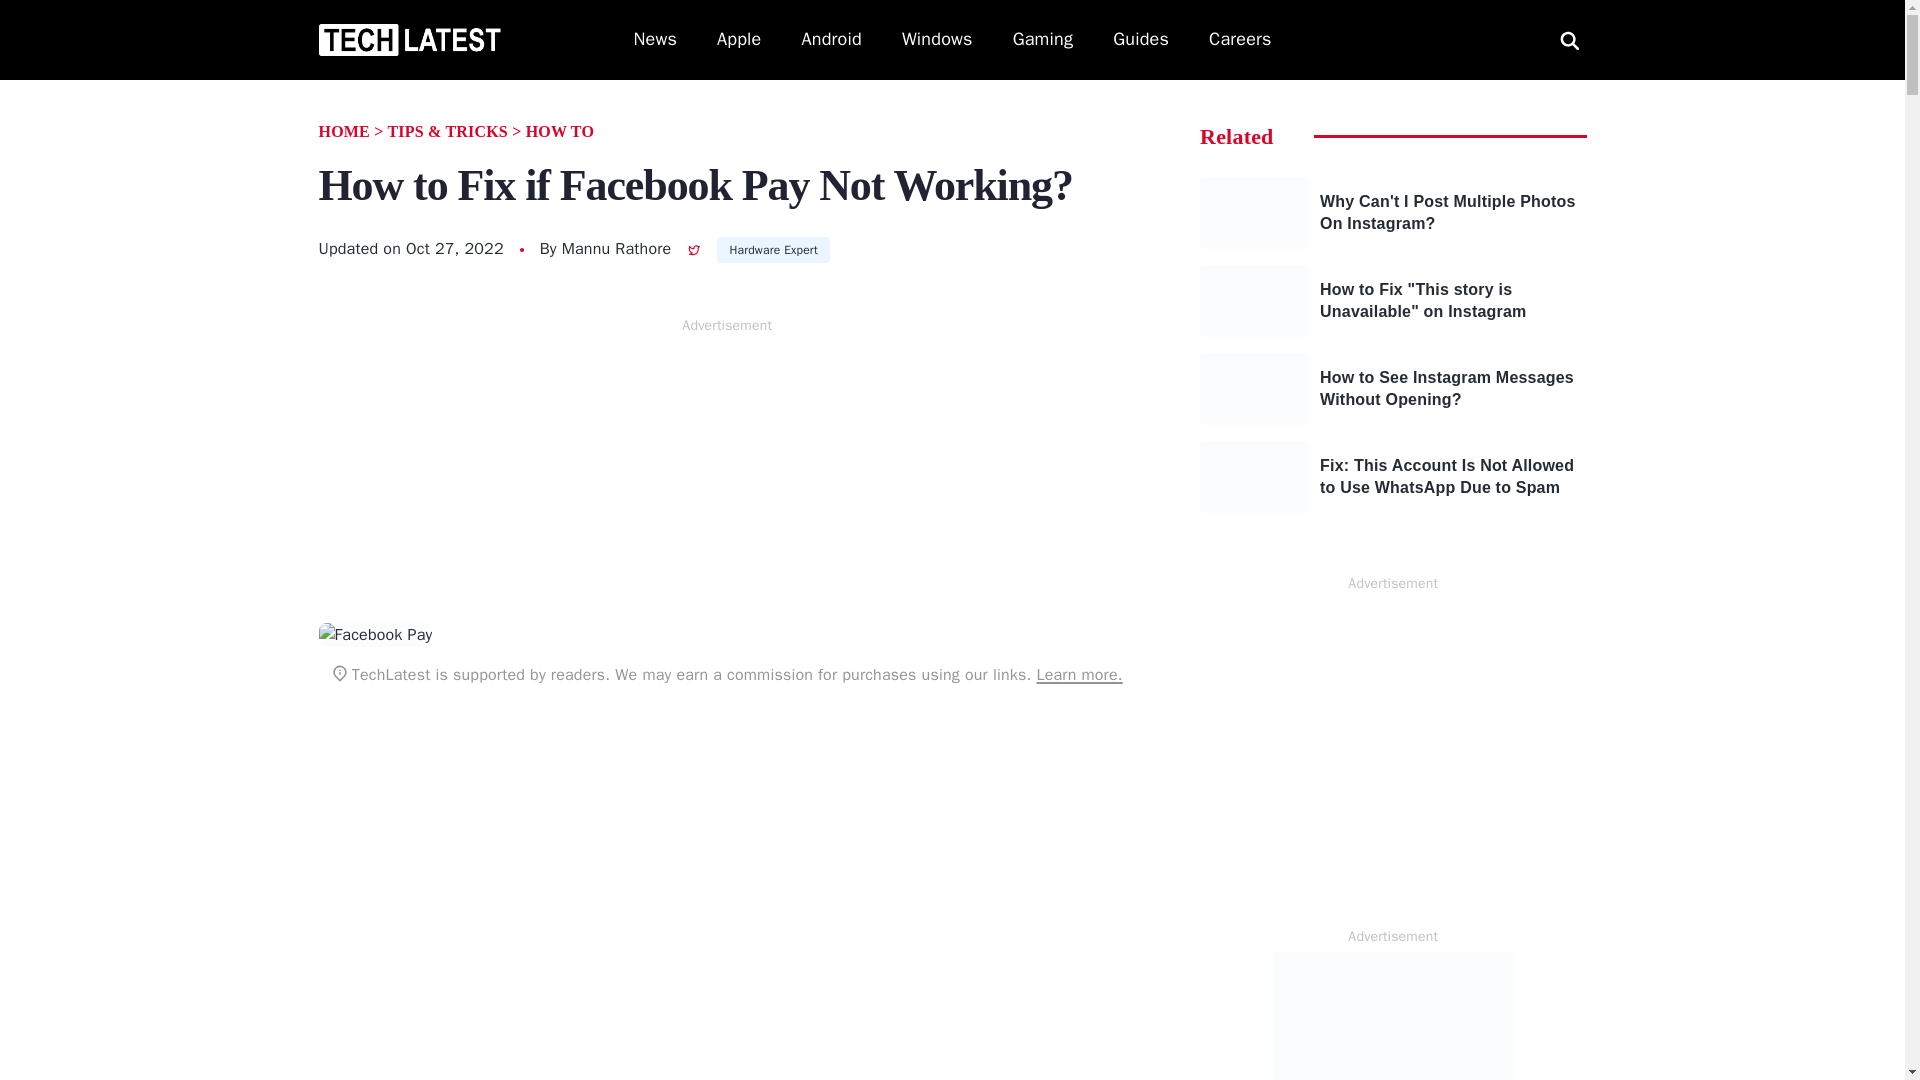  I want to click on Learn more., so click(1078, 674).